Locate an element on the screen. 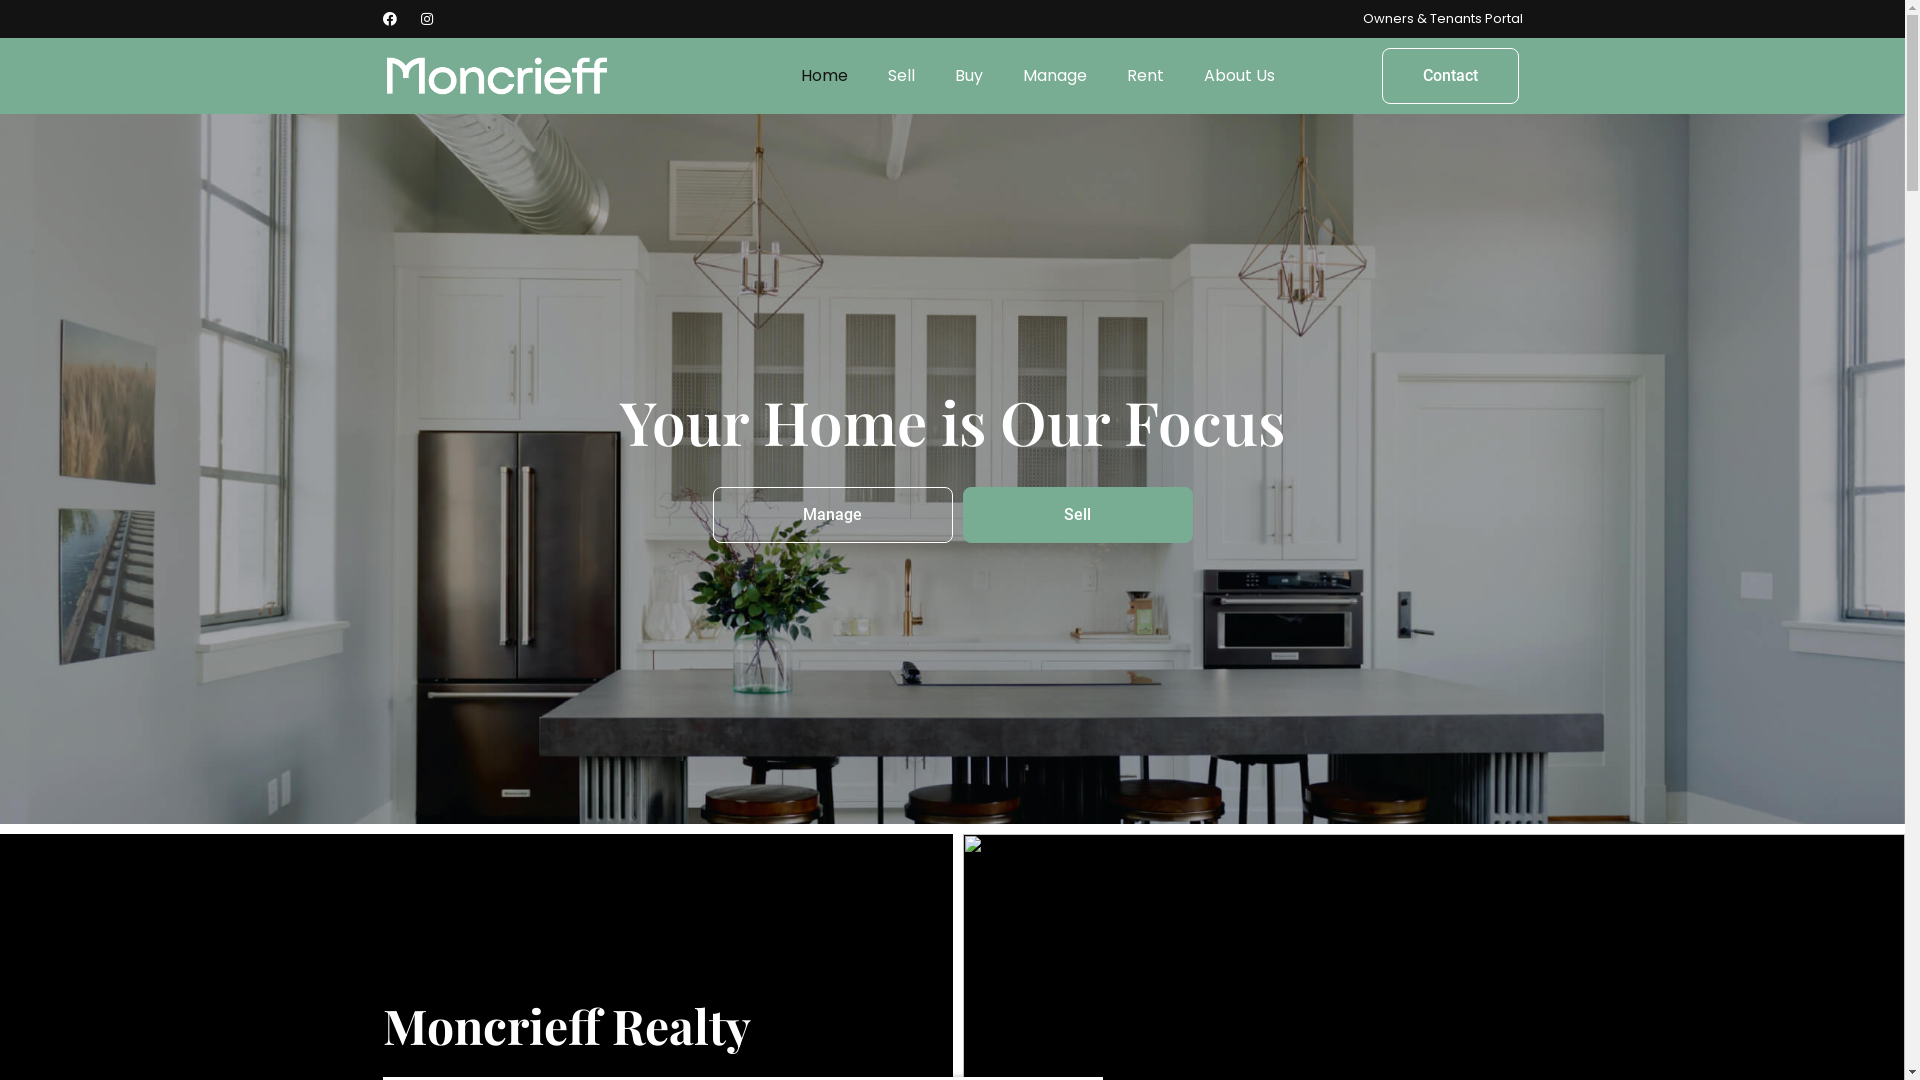  Home is located at coordinates (824, 76).